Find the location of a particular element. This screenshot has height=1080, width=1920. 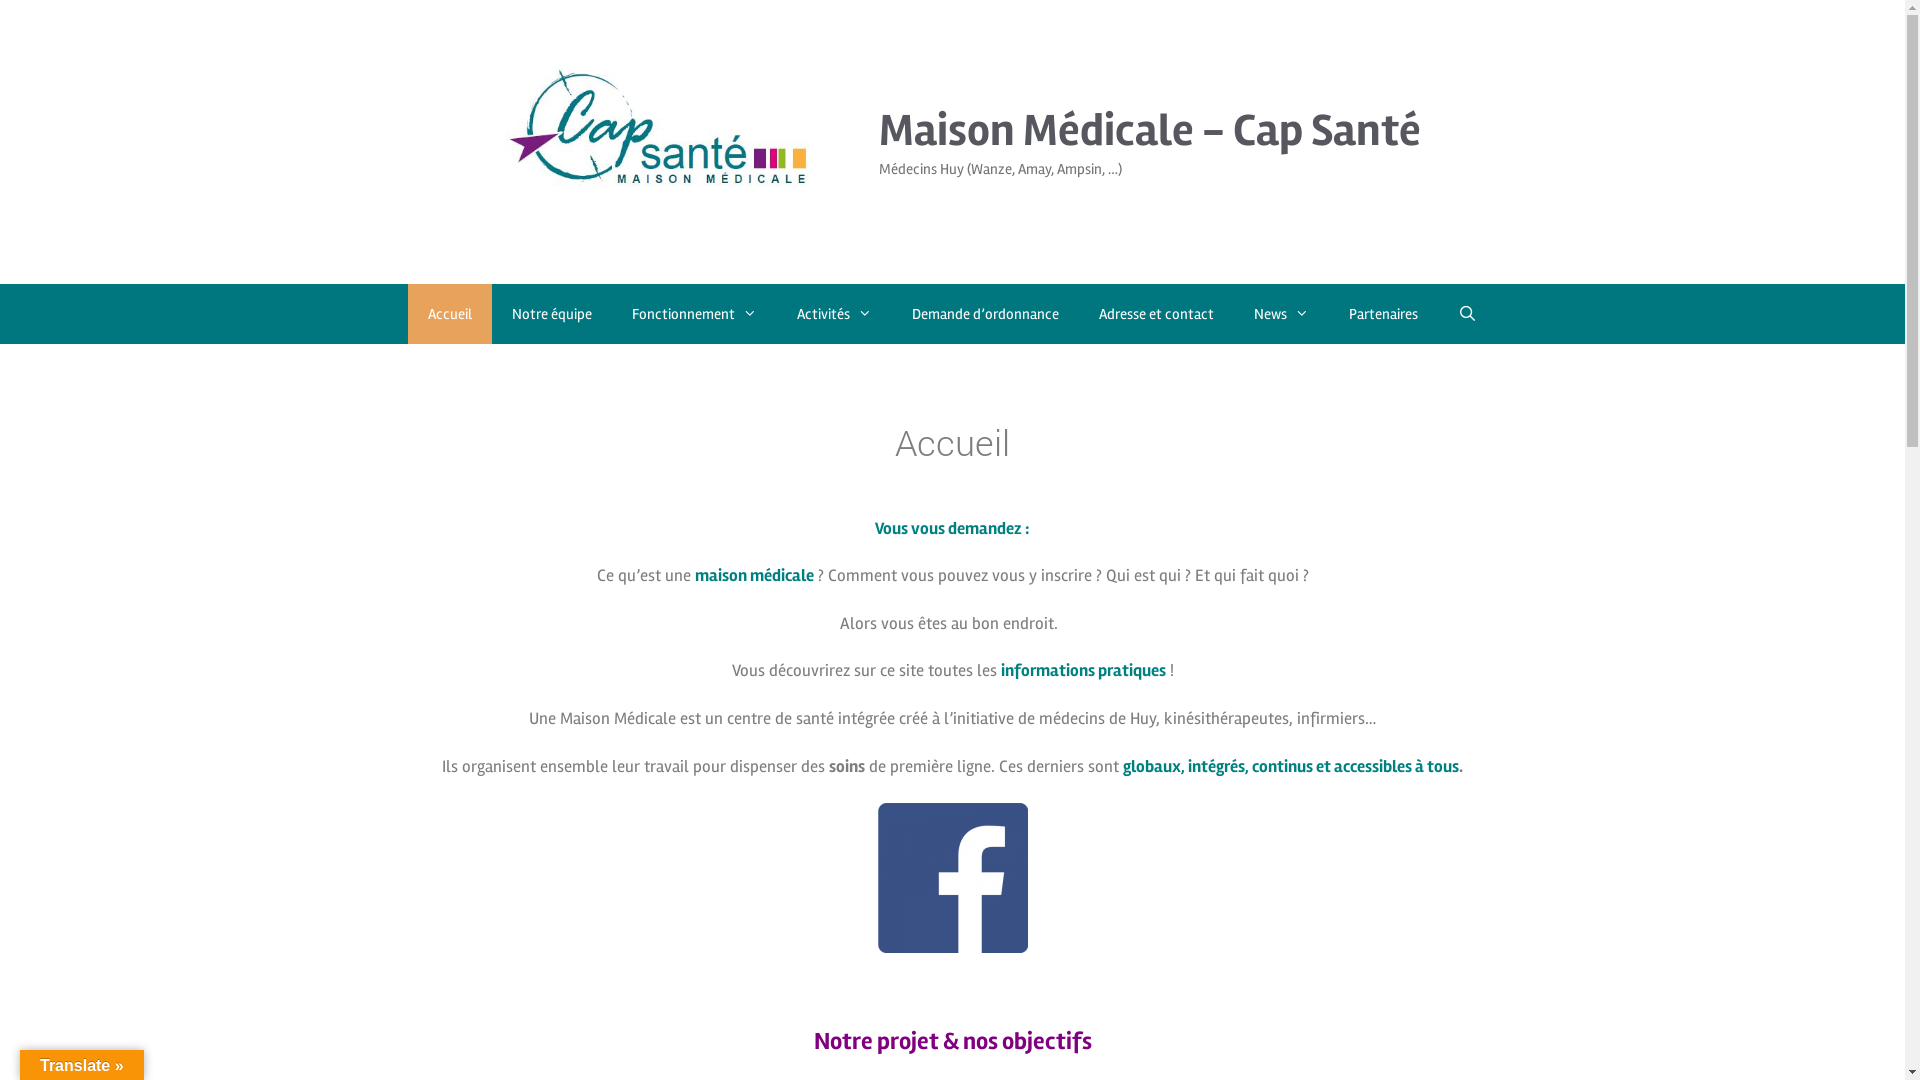

Fonctionnement is located at coordinates (694, 314).